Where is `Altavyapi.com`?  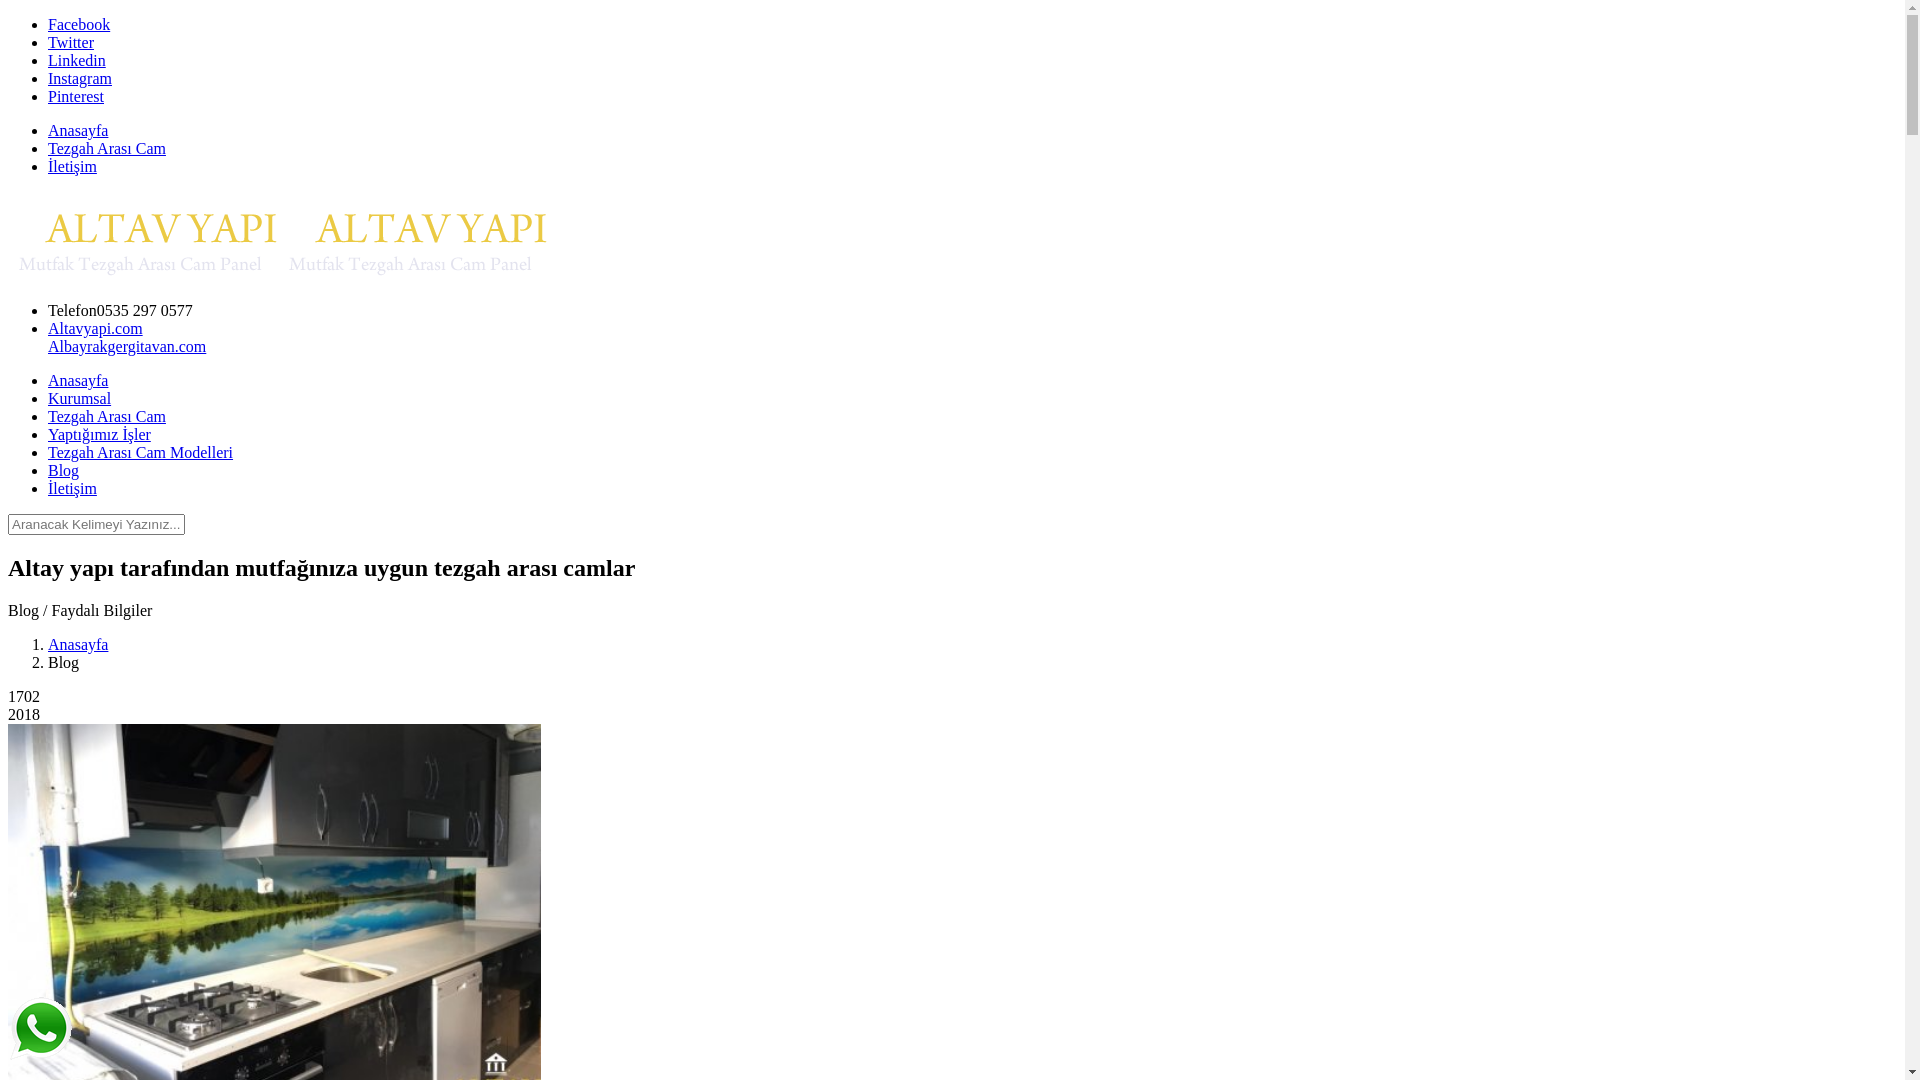
Altavyapi.com is located at coordinates (96, 328).